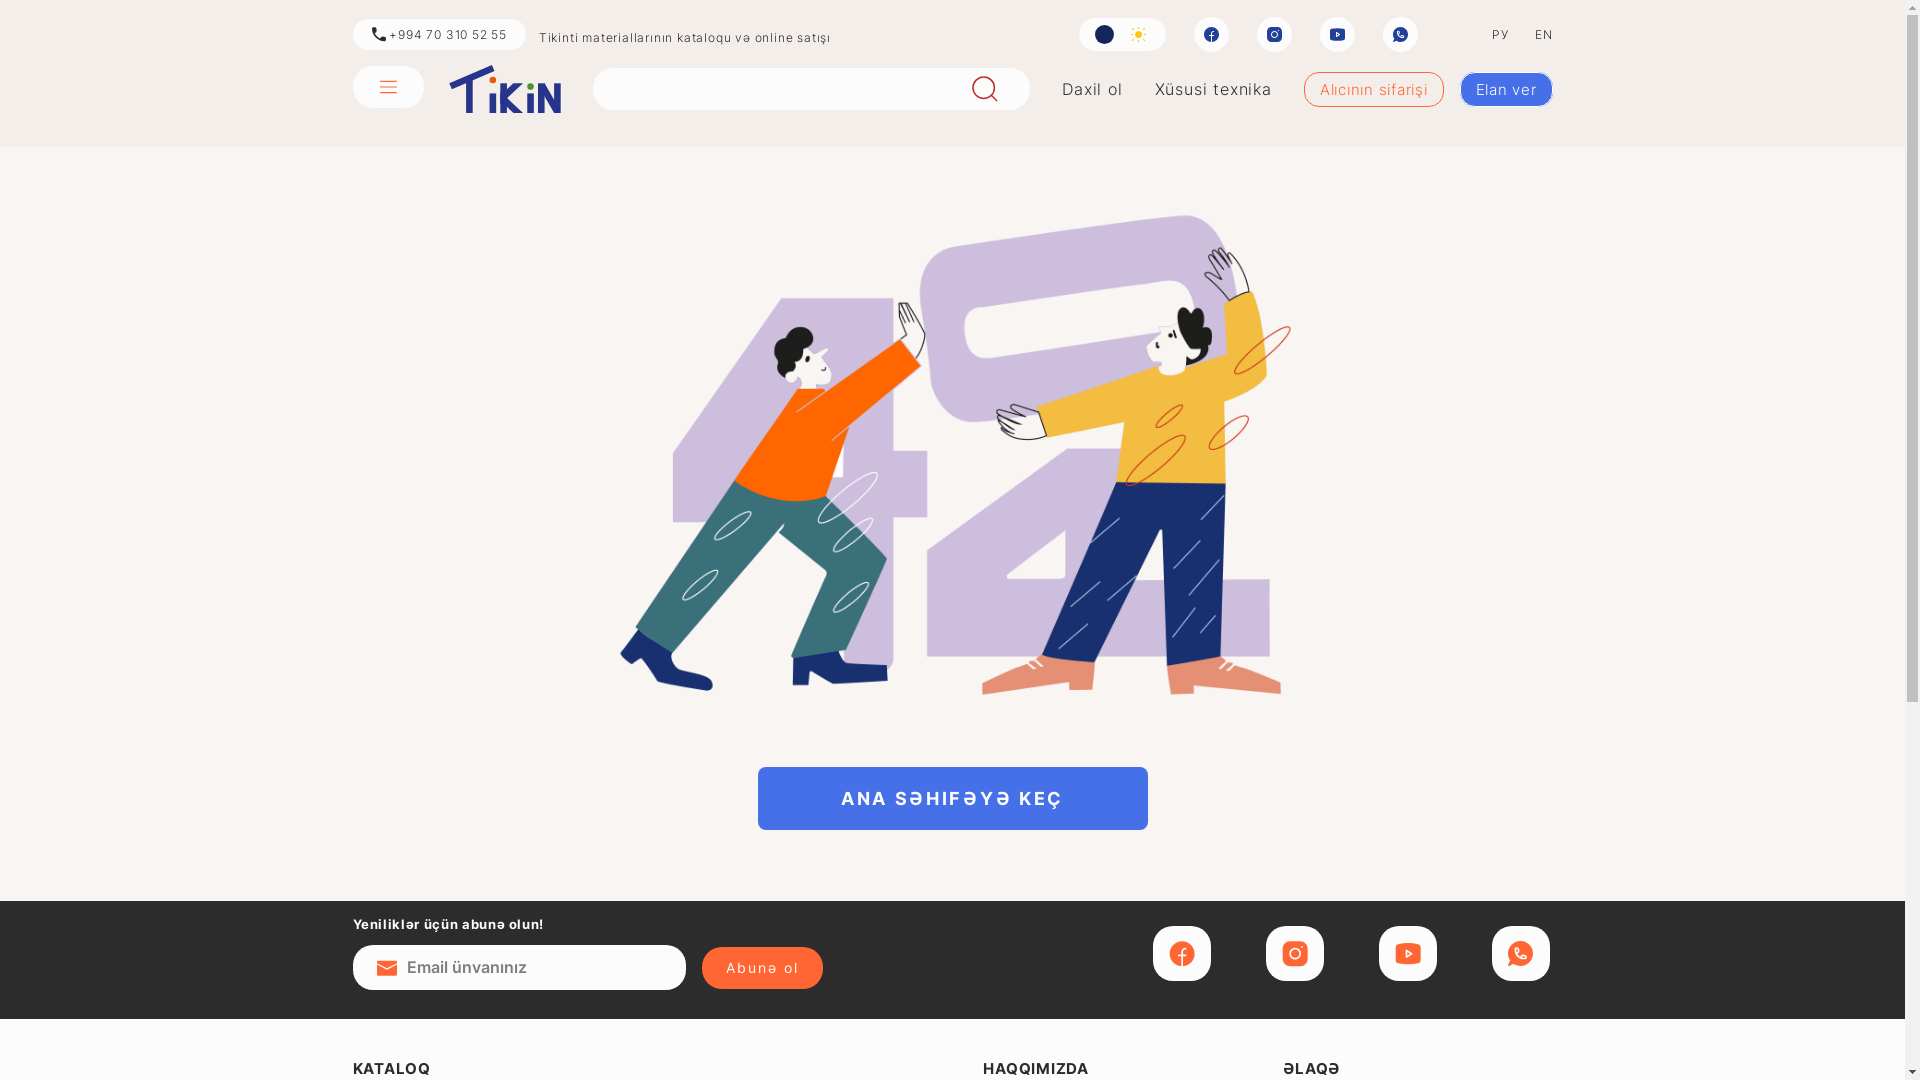  What do you see at coordinates (1506, 90) in the screenshot?
I see `Elan ver` at bounding box center [1506, 90].